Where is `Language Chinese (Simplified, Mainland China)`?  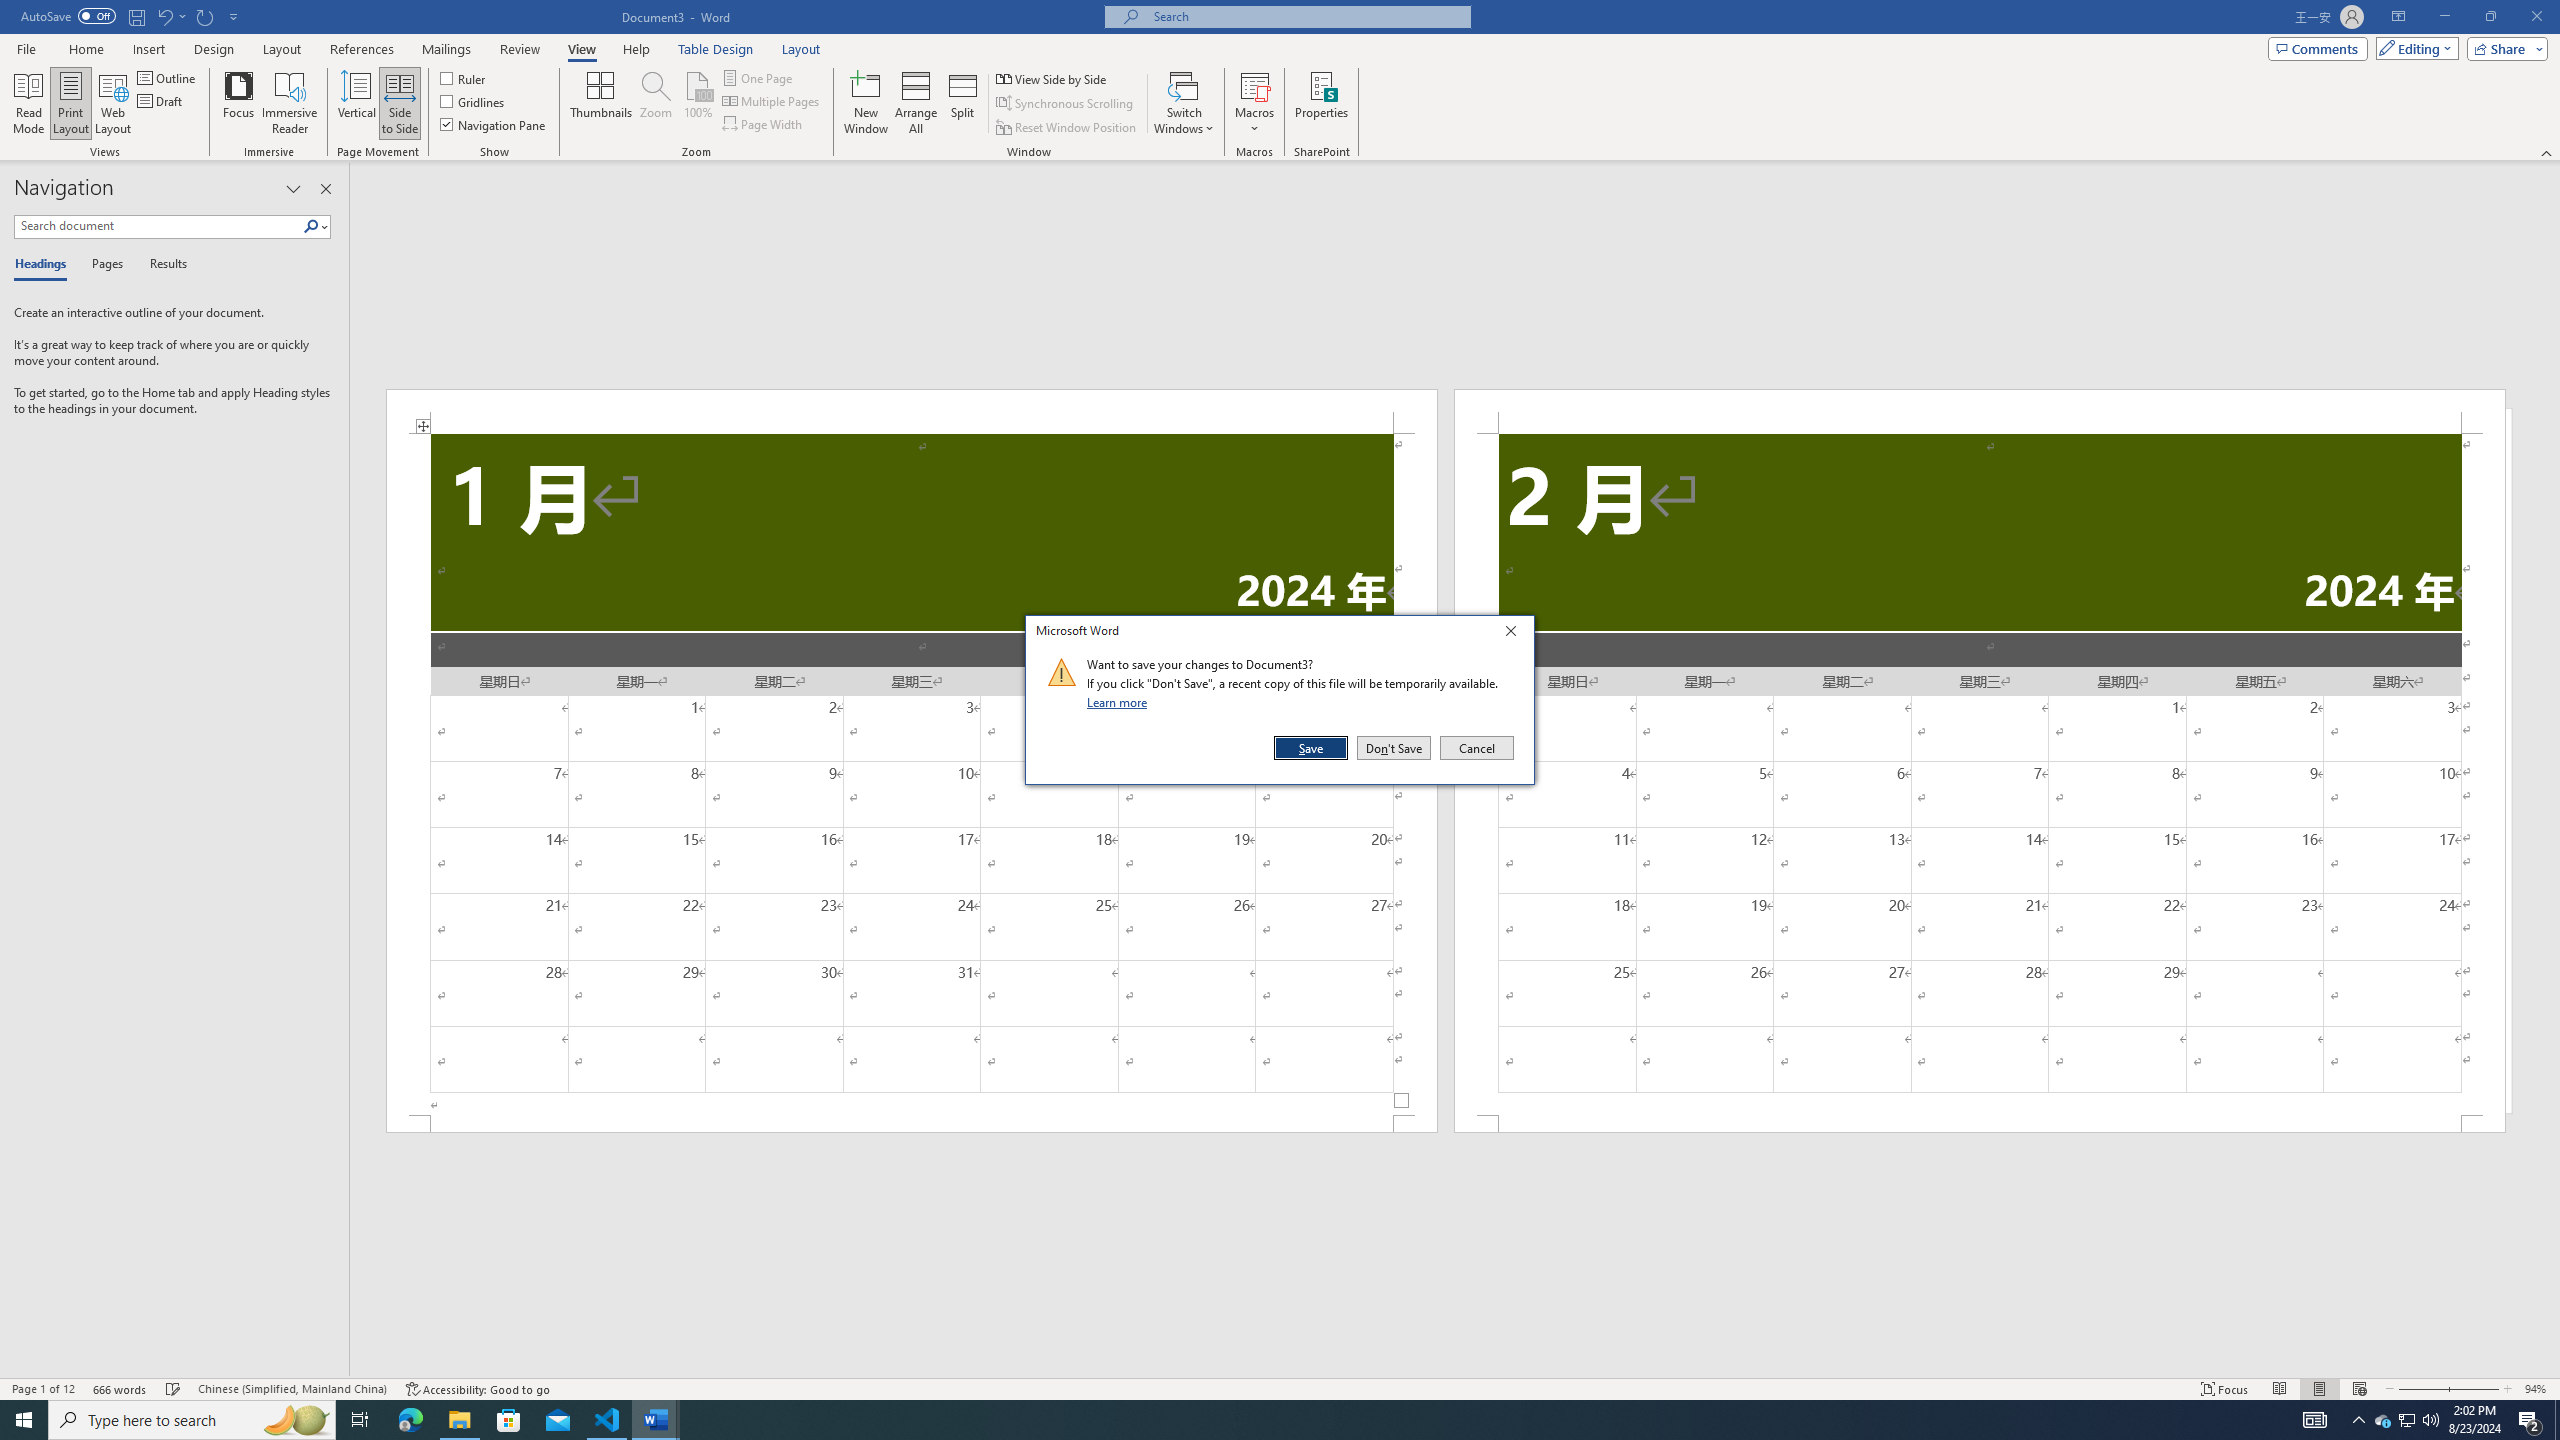 Language Chinese (Simplified, Mainland China) is located at coordinates (2383, 1420).